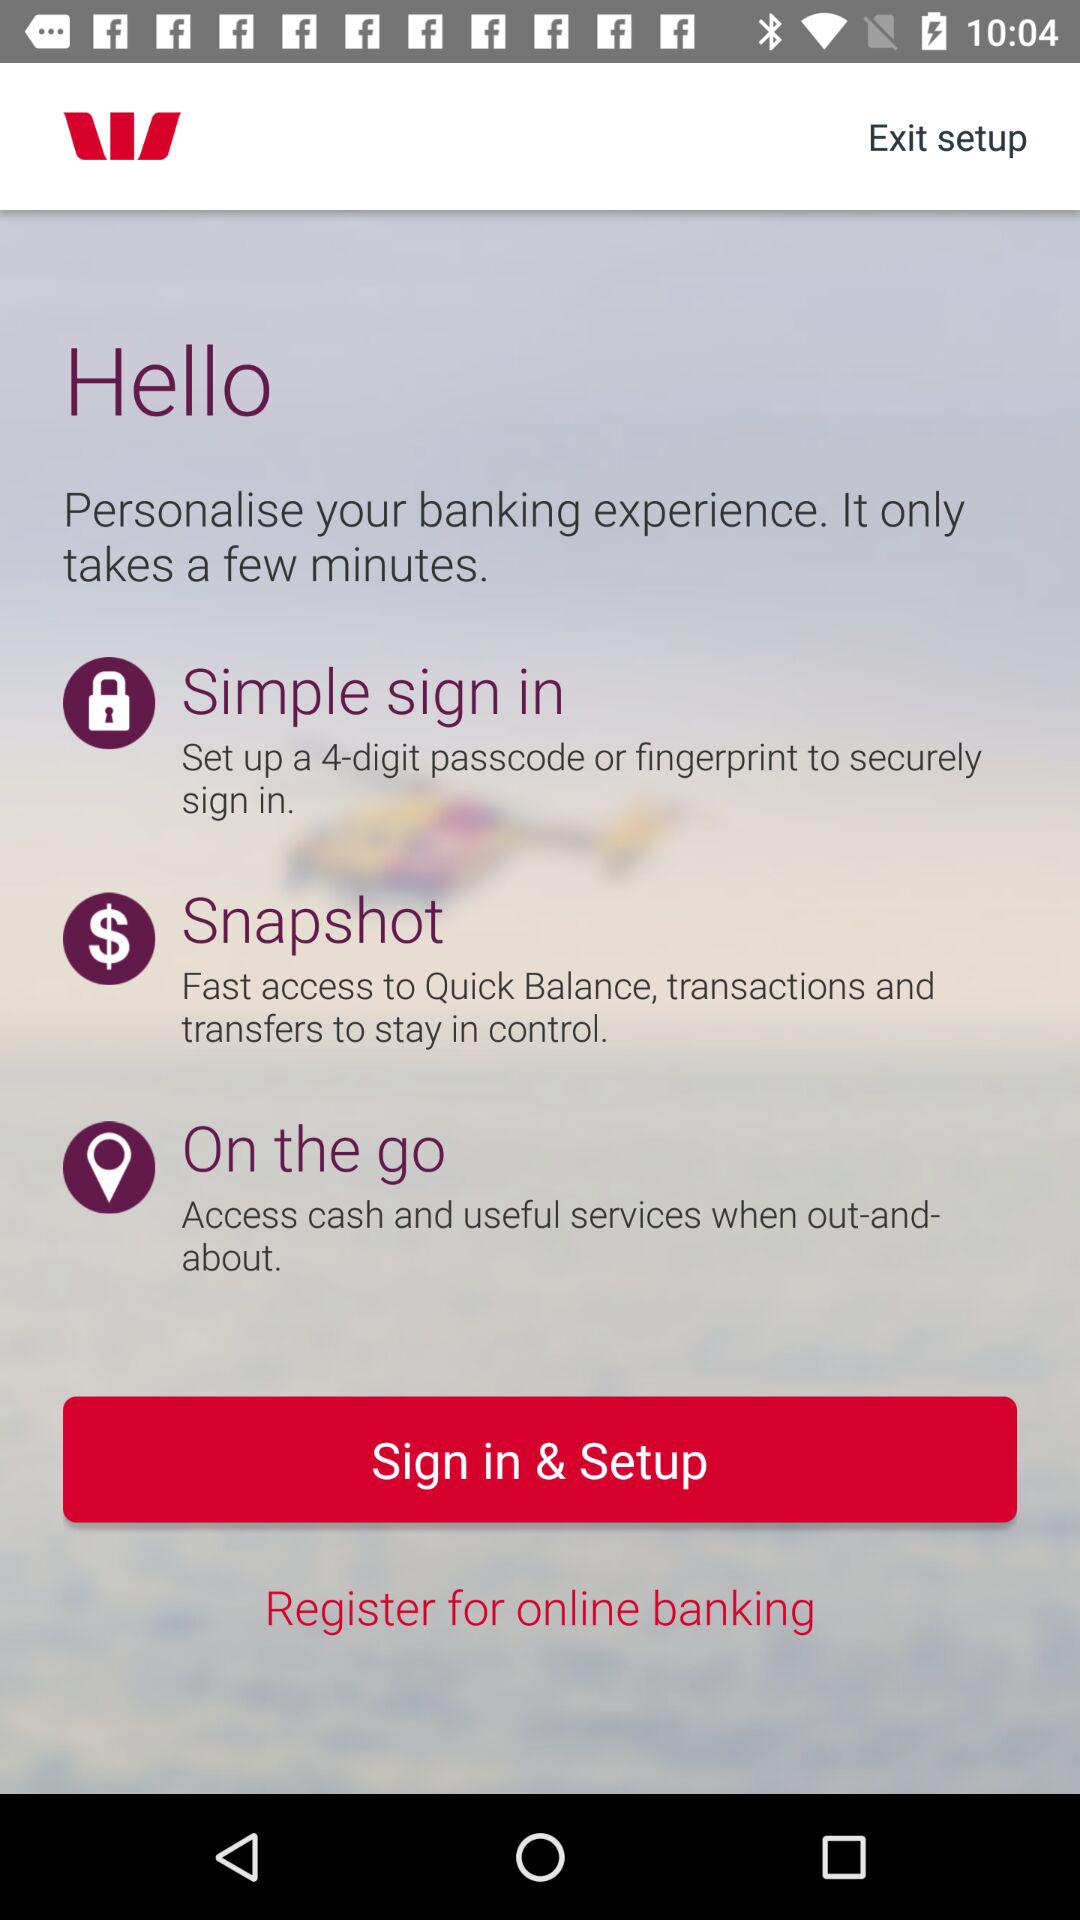  Describe the element at coordinates (540, 1606) in the screenshot. I see `open the icon below the sign in & setup icon` at that location.